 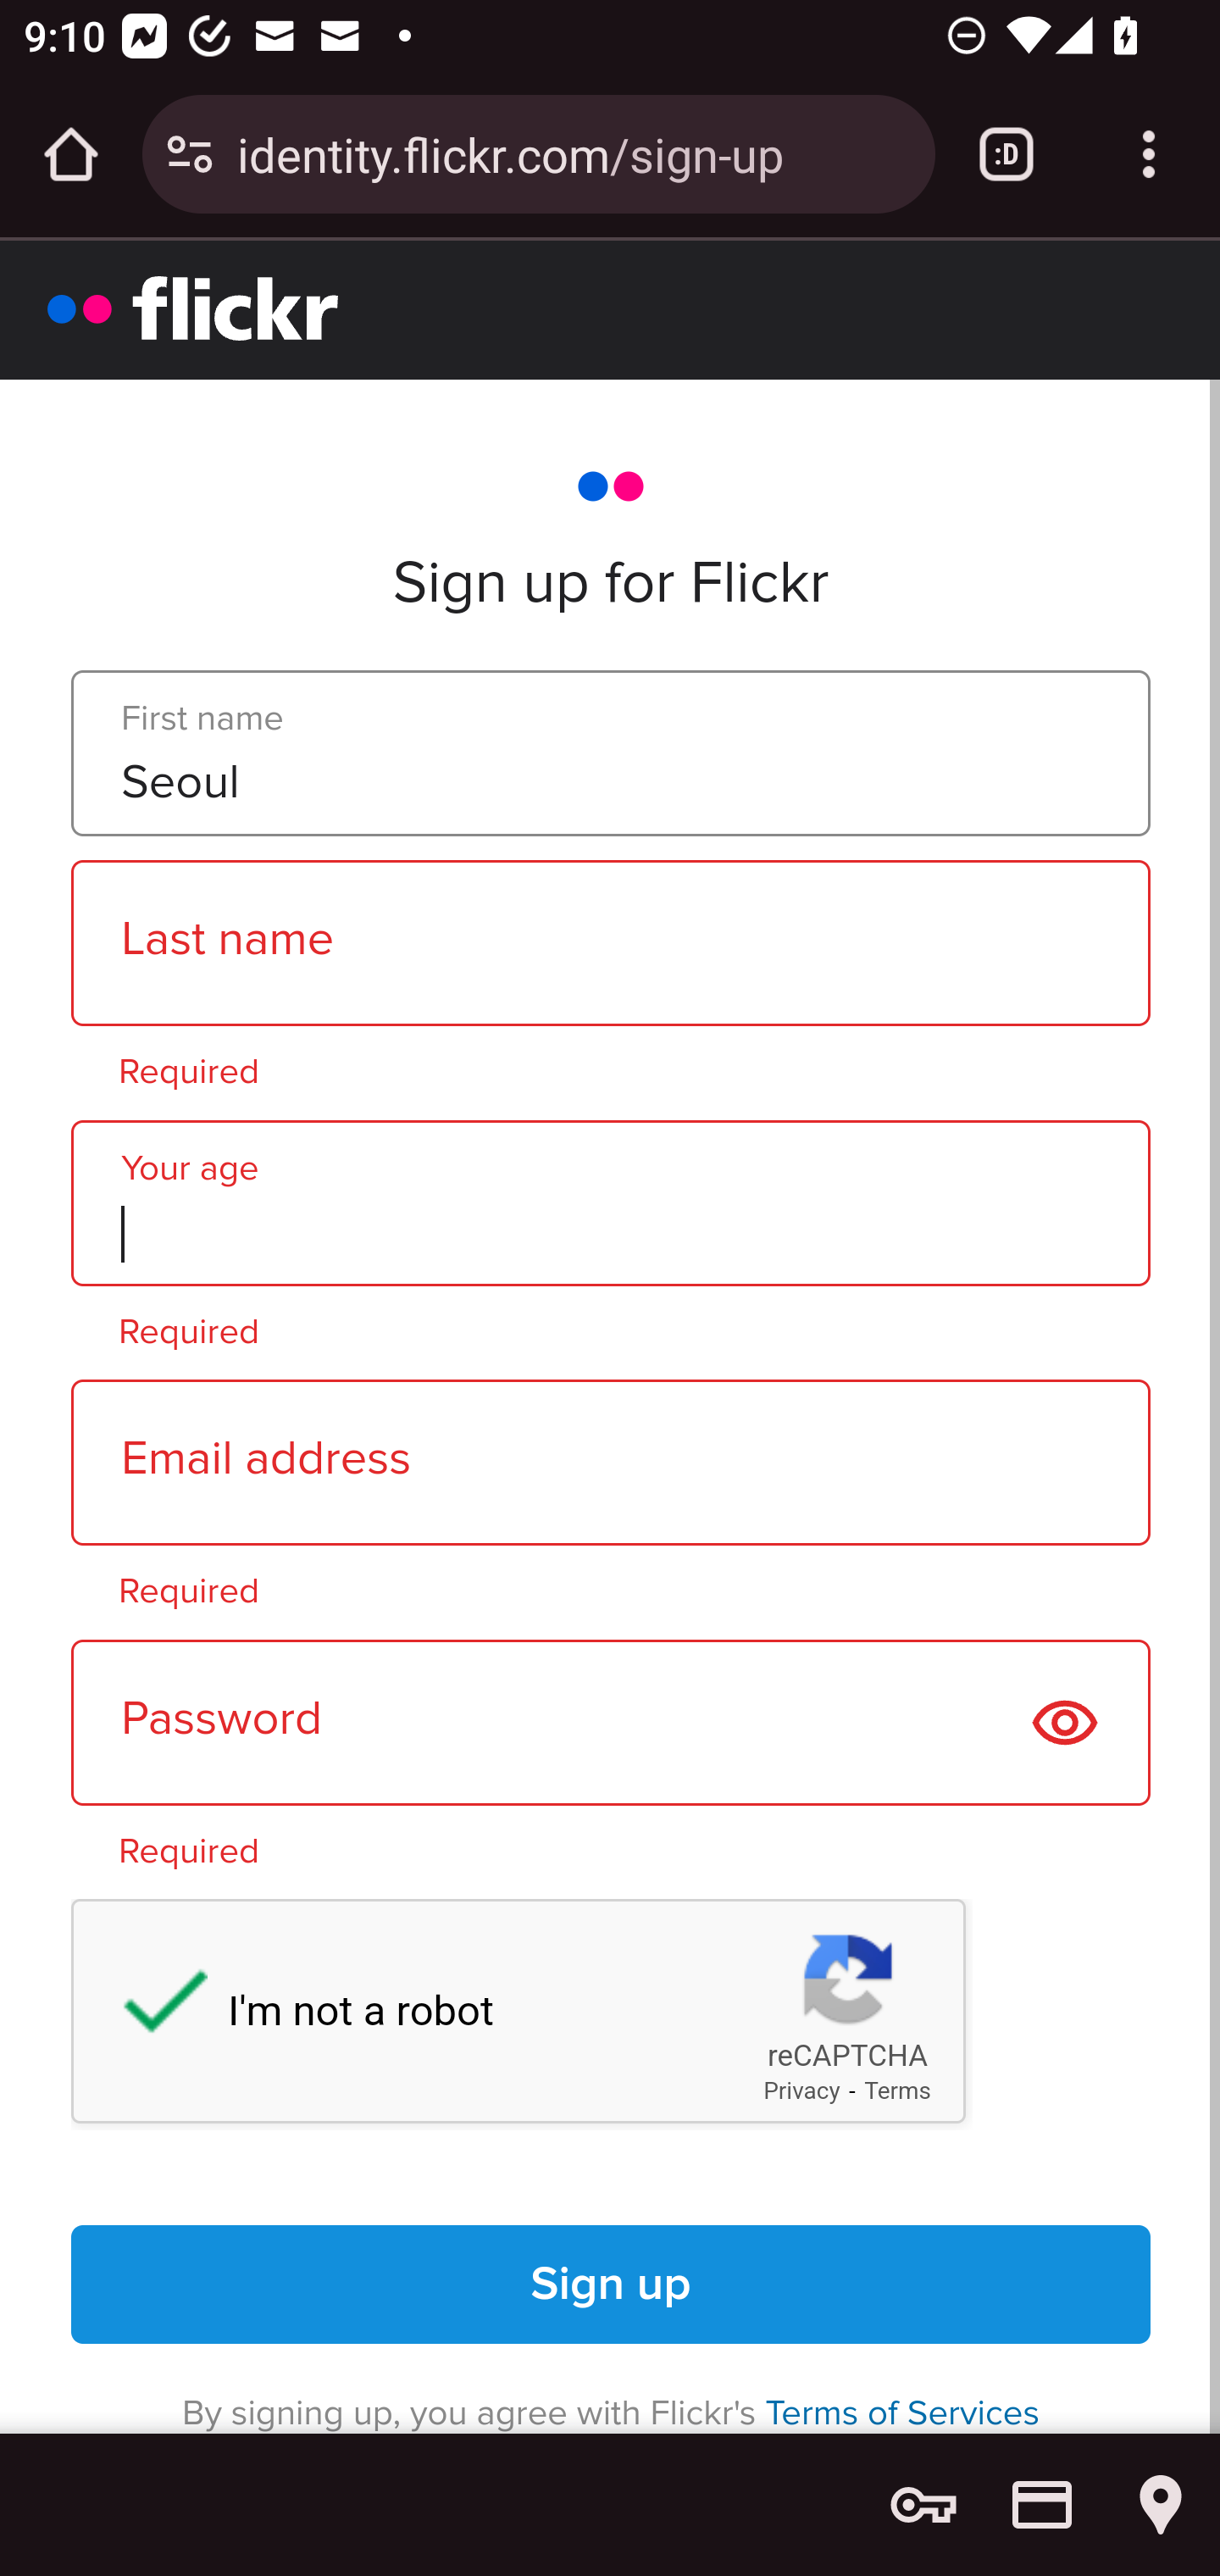 I want to click on Sign up, so click(x=612, y=2285).